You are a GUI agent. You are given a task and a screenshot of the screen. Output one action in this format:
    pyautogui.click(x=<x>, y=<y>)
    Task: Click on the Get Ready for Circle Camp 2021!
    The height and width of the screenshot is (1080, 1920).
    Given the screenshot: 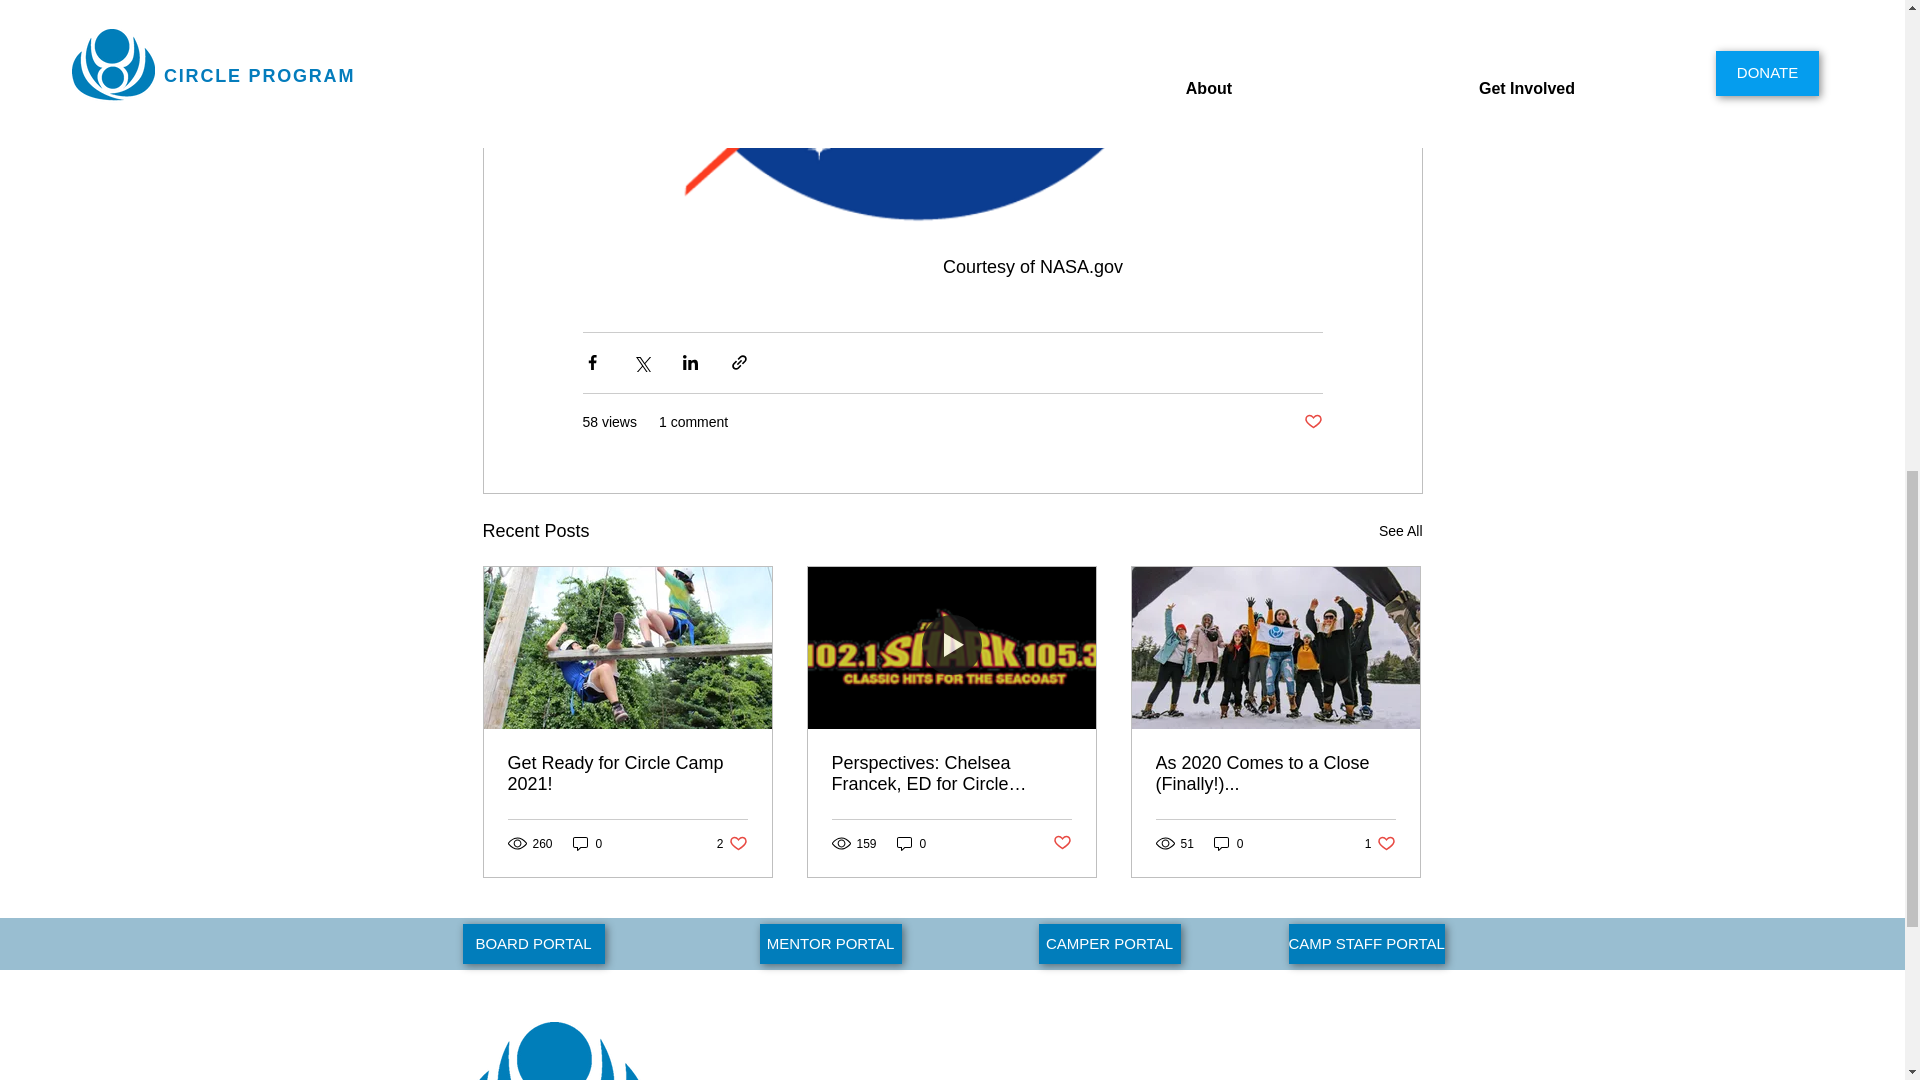 What is the action you would take?
    pyautogui.click(x=1312, y=422)
    